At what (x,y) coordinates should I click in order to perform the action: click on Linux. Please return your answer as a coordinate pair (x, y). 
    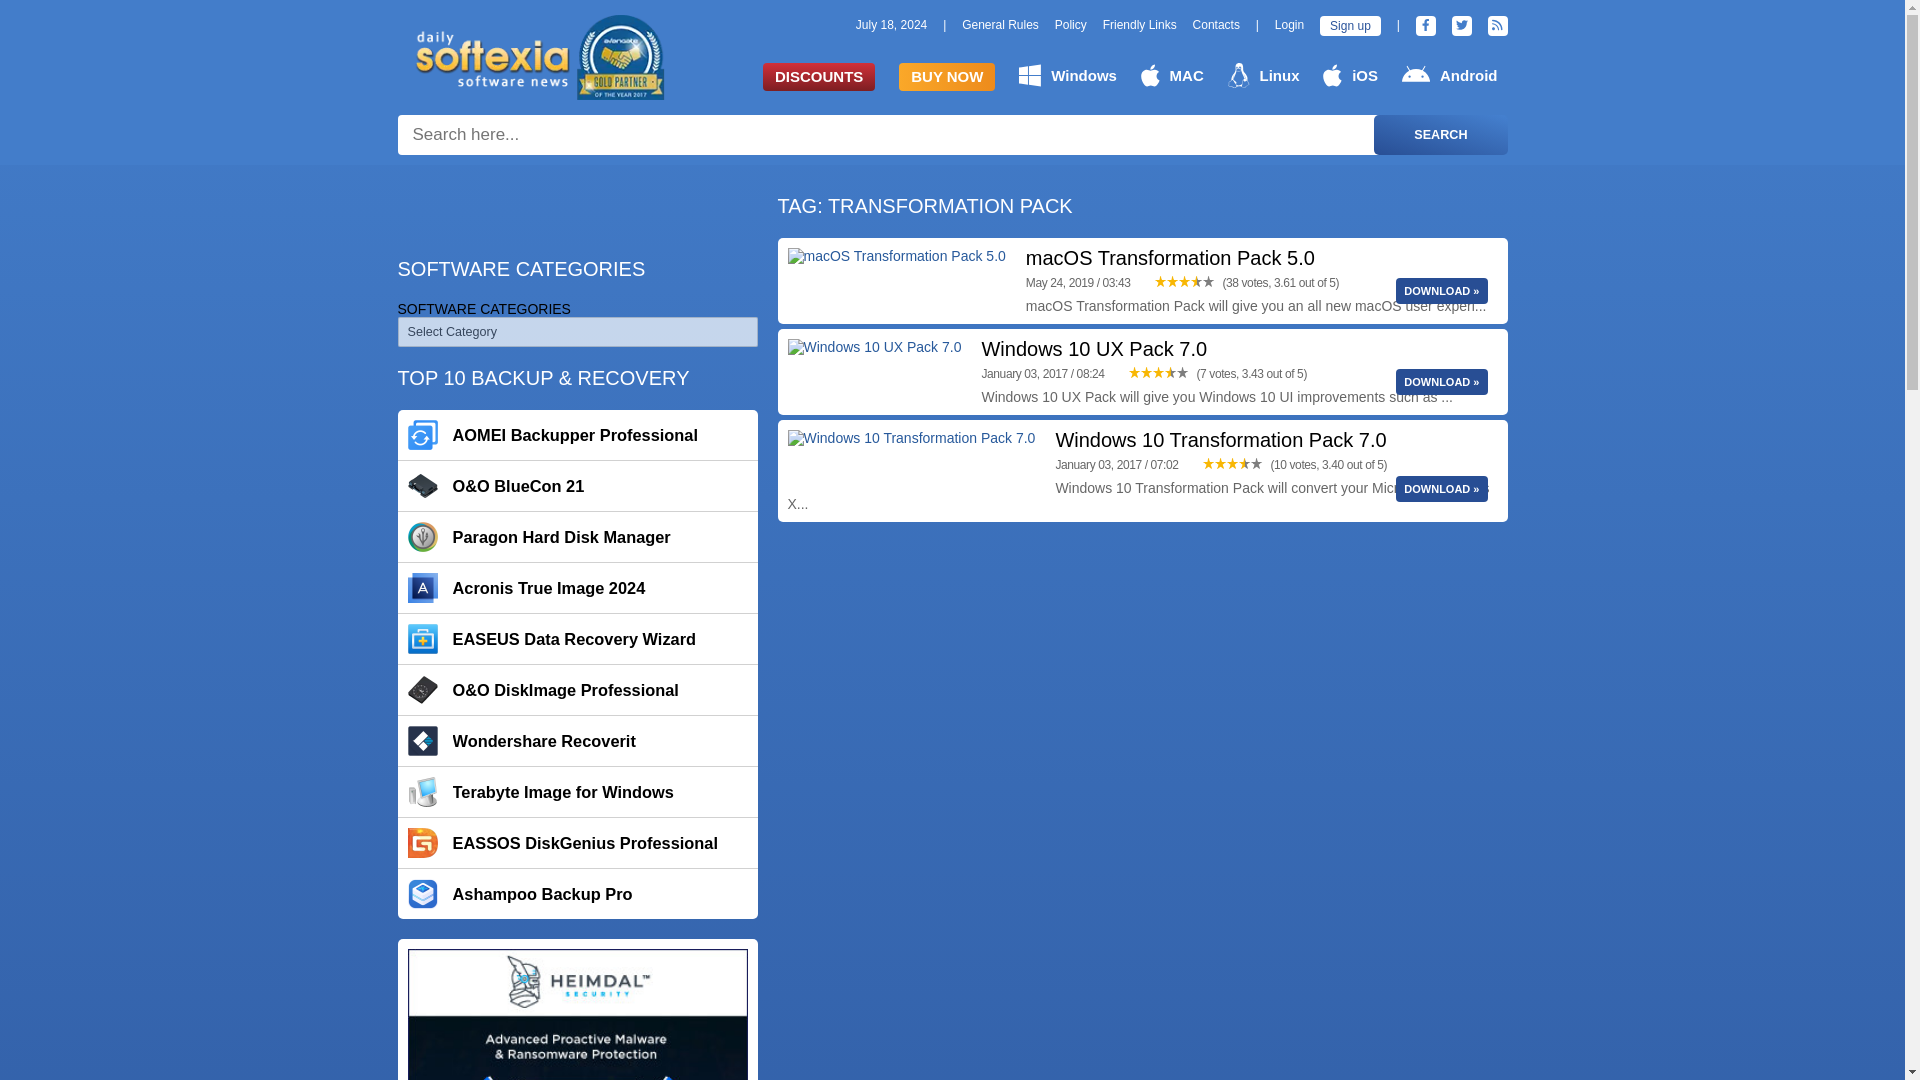
    Looking at the image, I should click on (1264, 75).